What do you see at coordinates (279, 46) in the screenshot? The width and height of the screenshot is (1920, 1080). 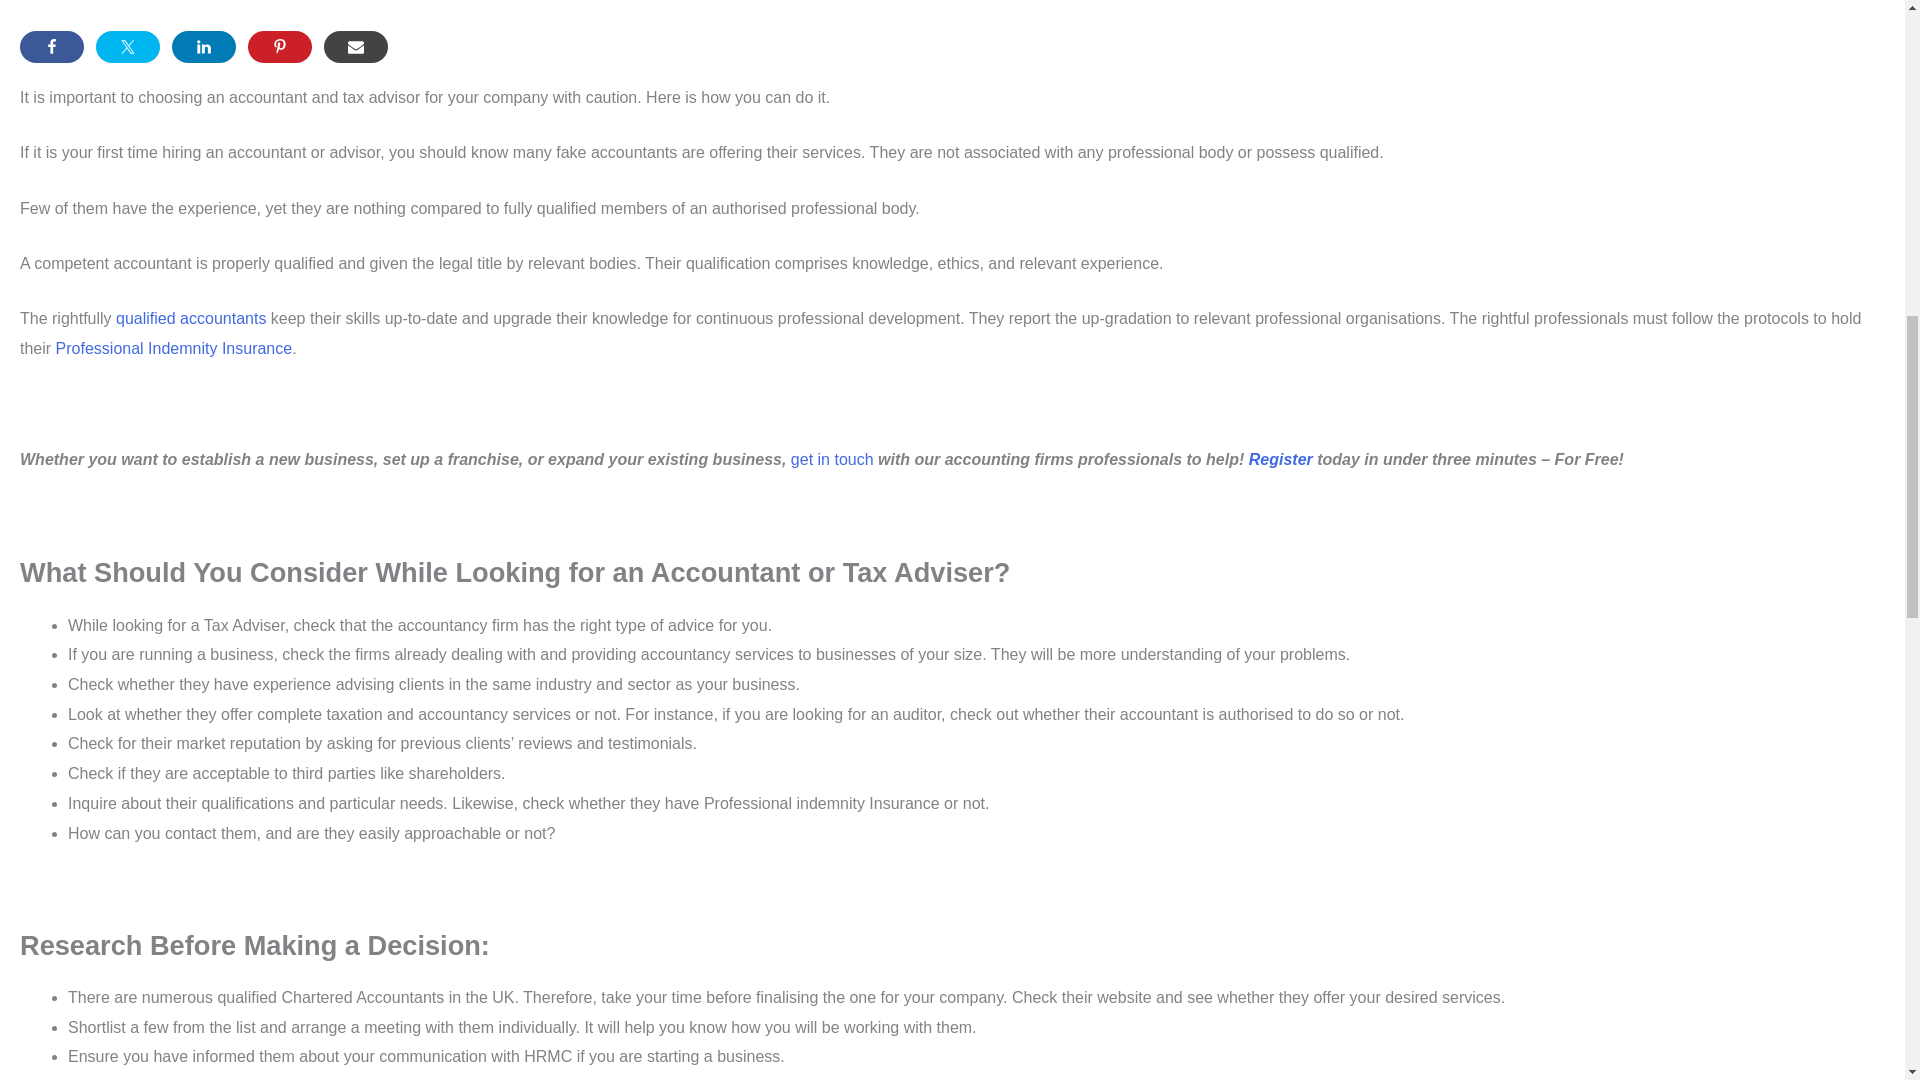 I see `Share on Pinterest` at bounding box center [279, 46].